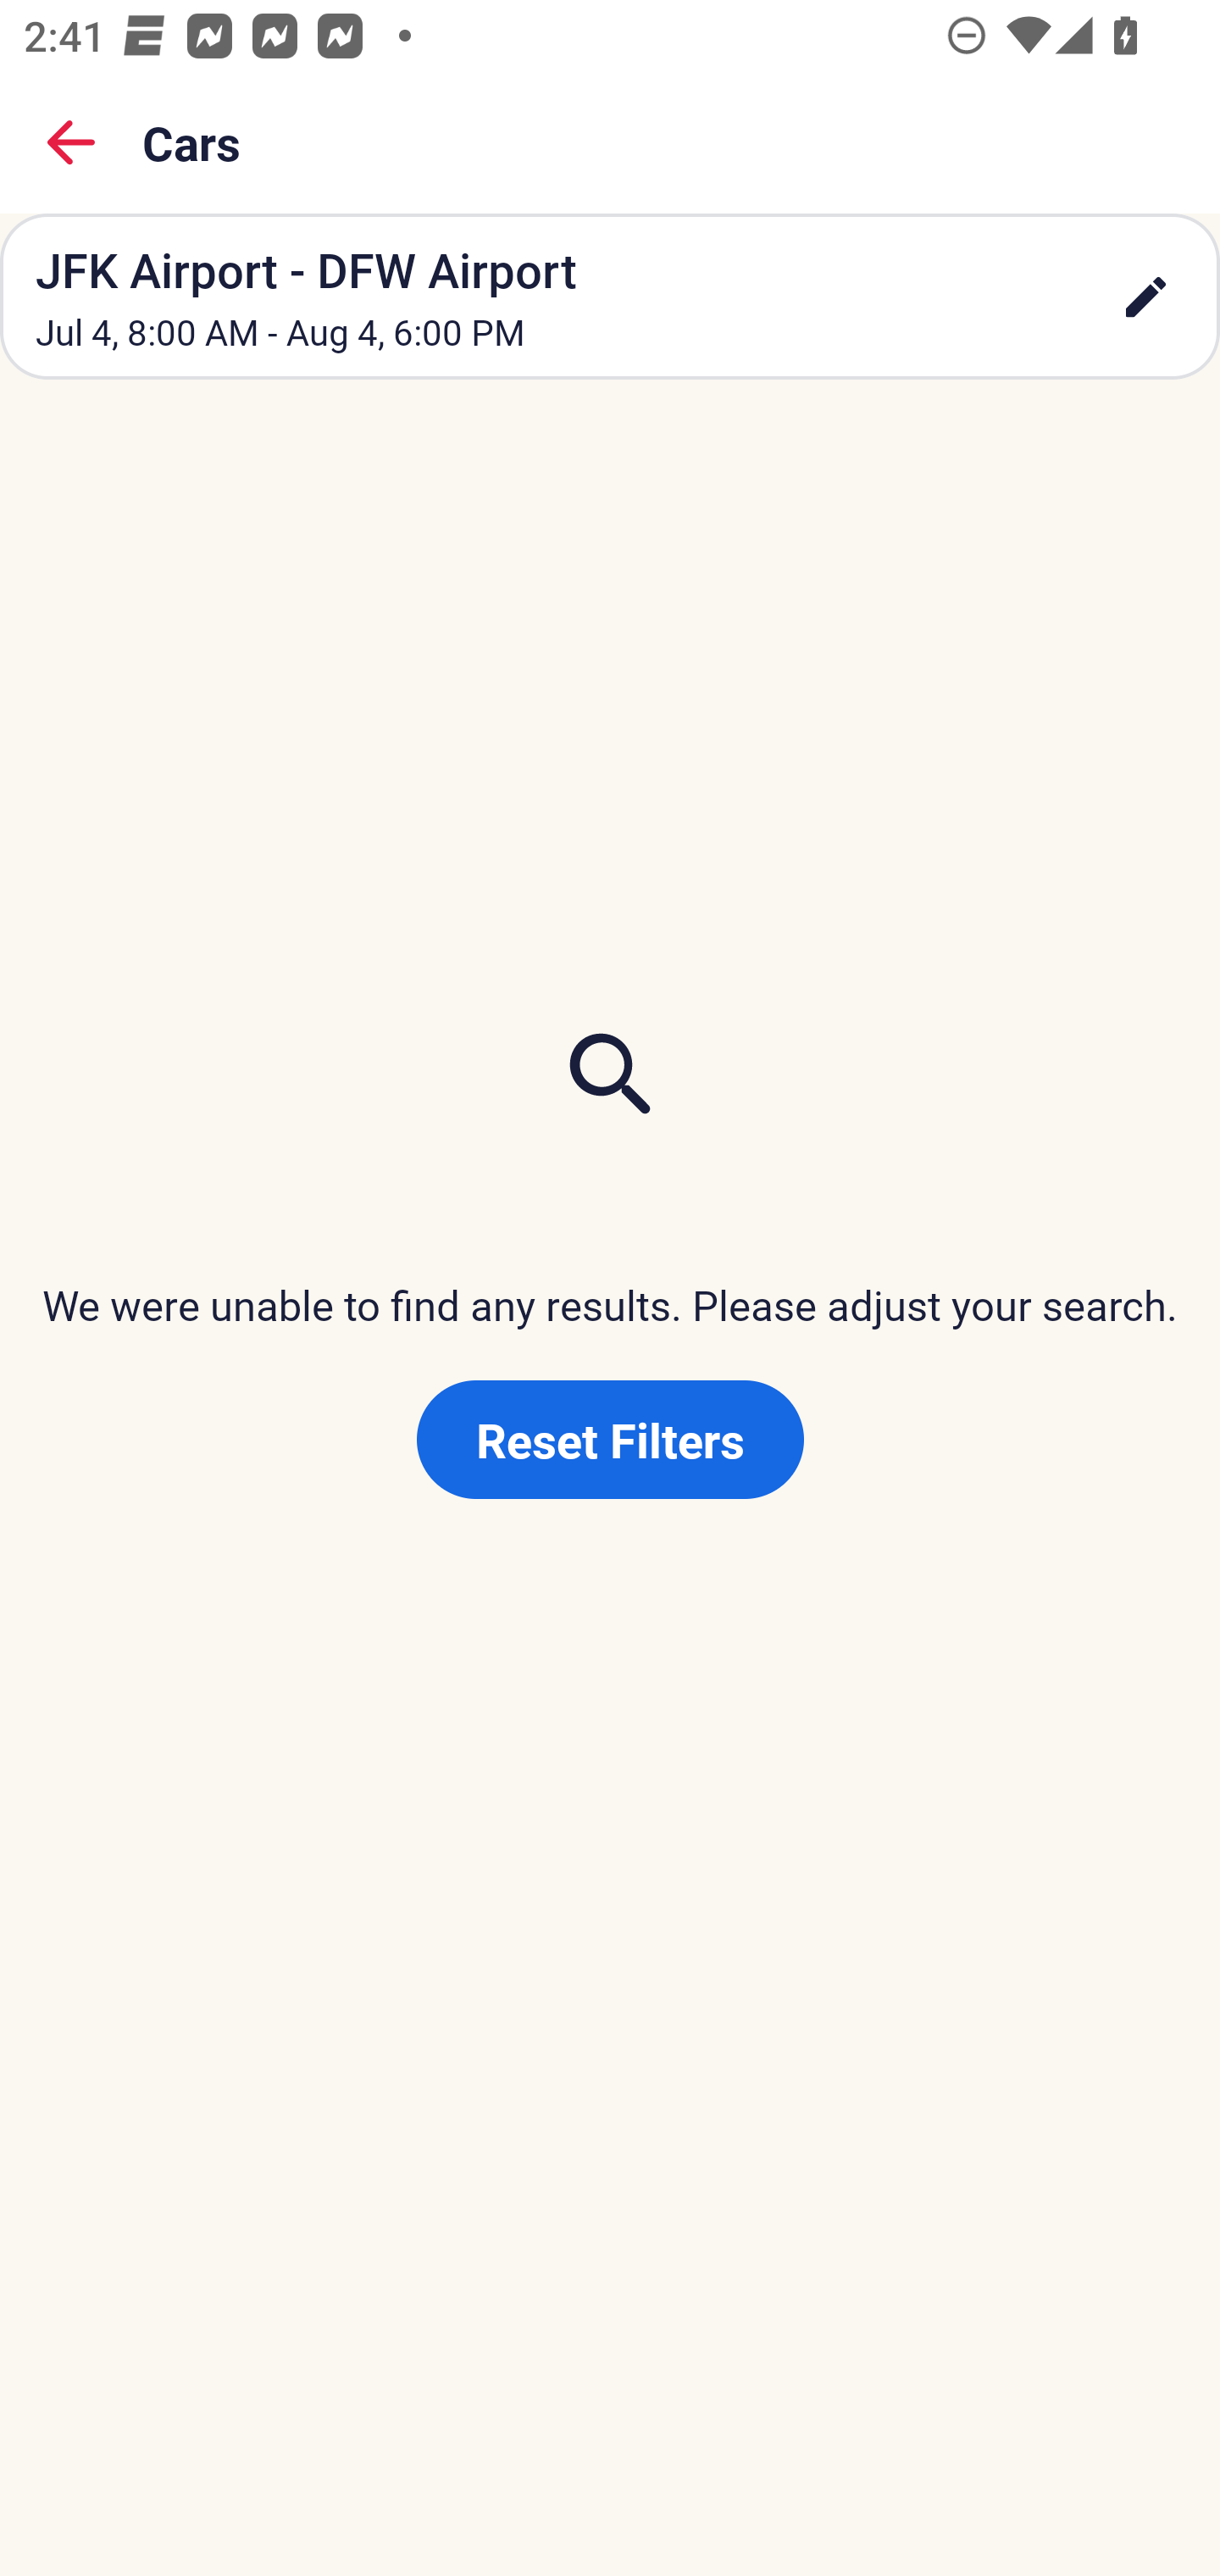 This screenshot has height=2576, width=1220. I want to click on edit, so click(1145, 297).